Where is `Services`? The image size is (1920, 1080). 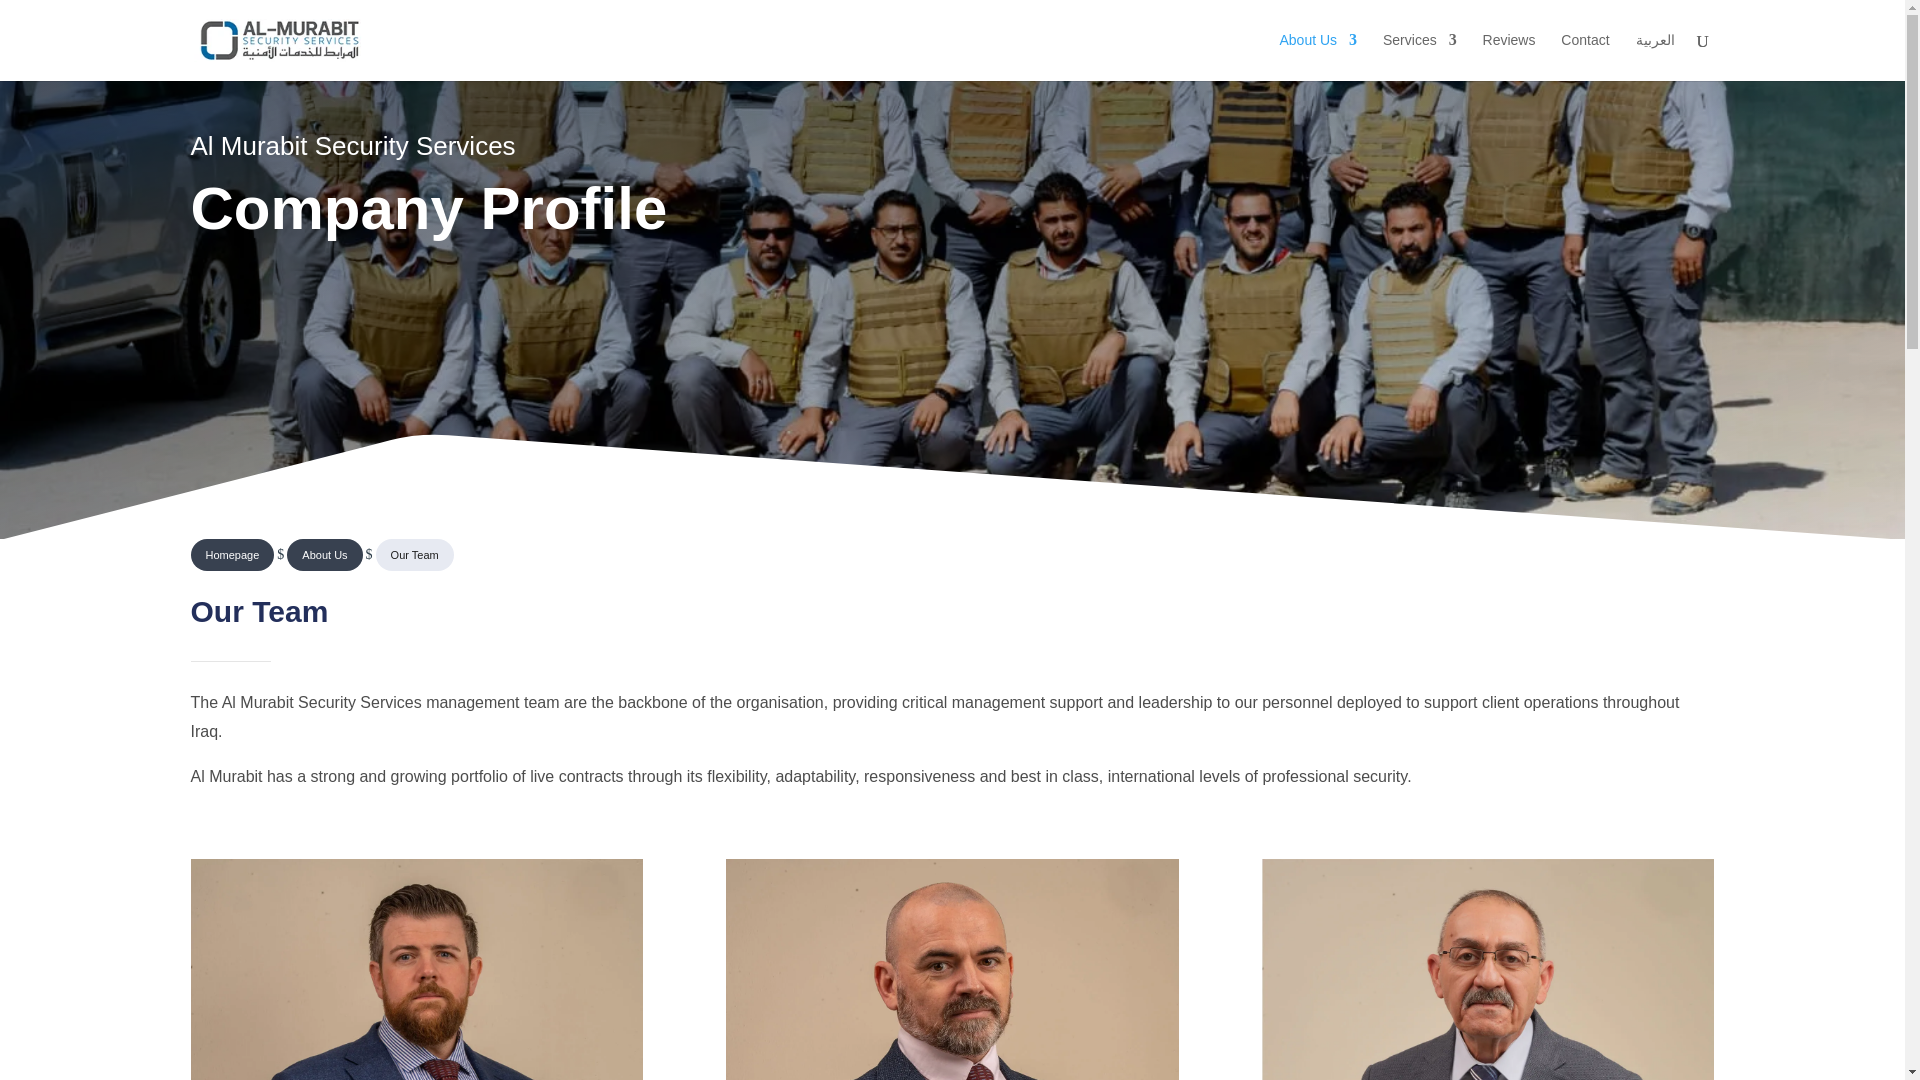
Services is located at coordinates (1420, 53).